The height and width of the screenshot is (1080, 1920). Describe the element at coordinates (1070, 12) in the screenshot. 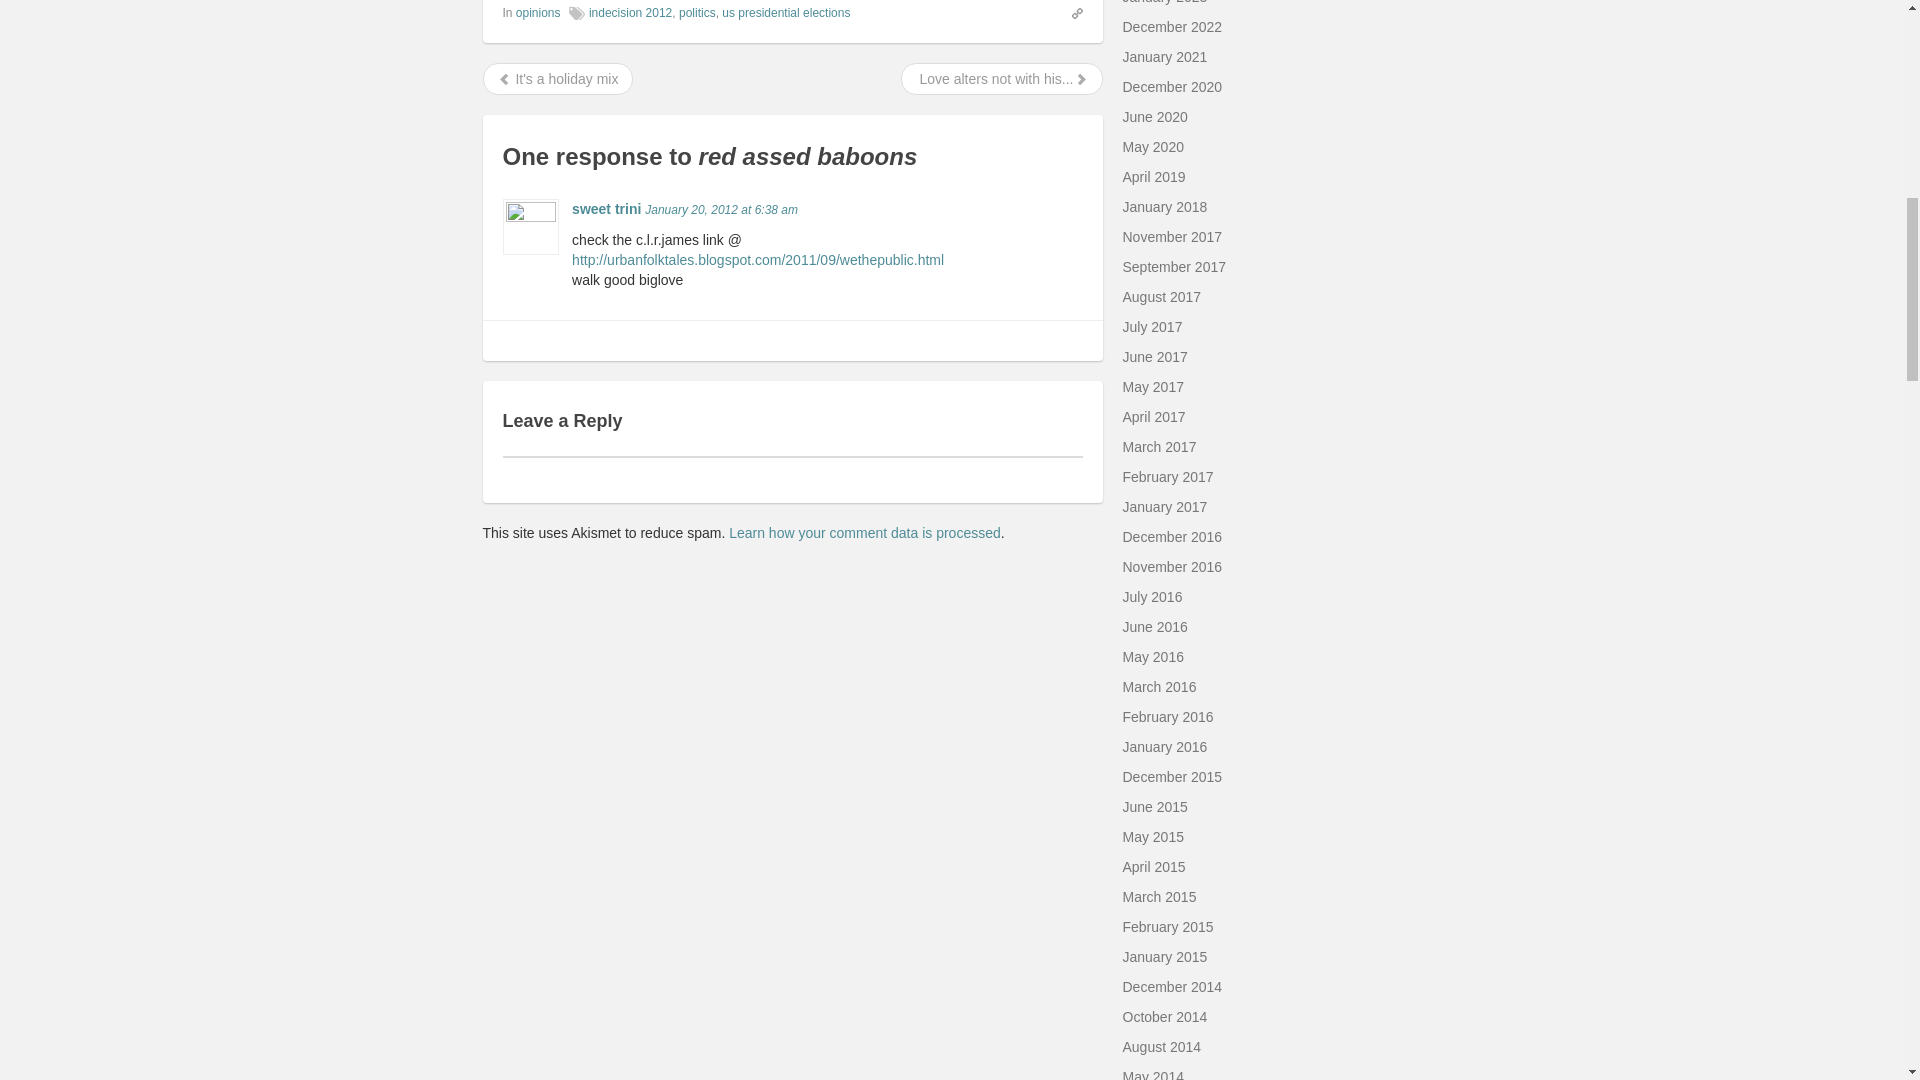

I see `permalink` at that location.